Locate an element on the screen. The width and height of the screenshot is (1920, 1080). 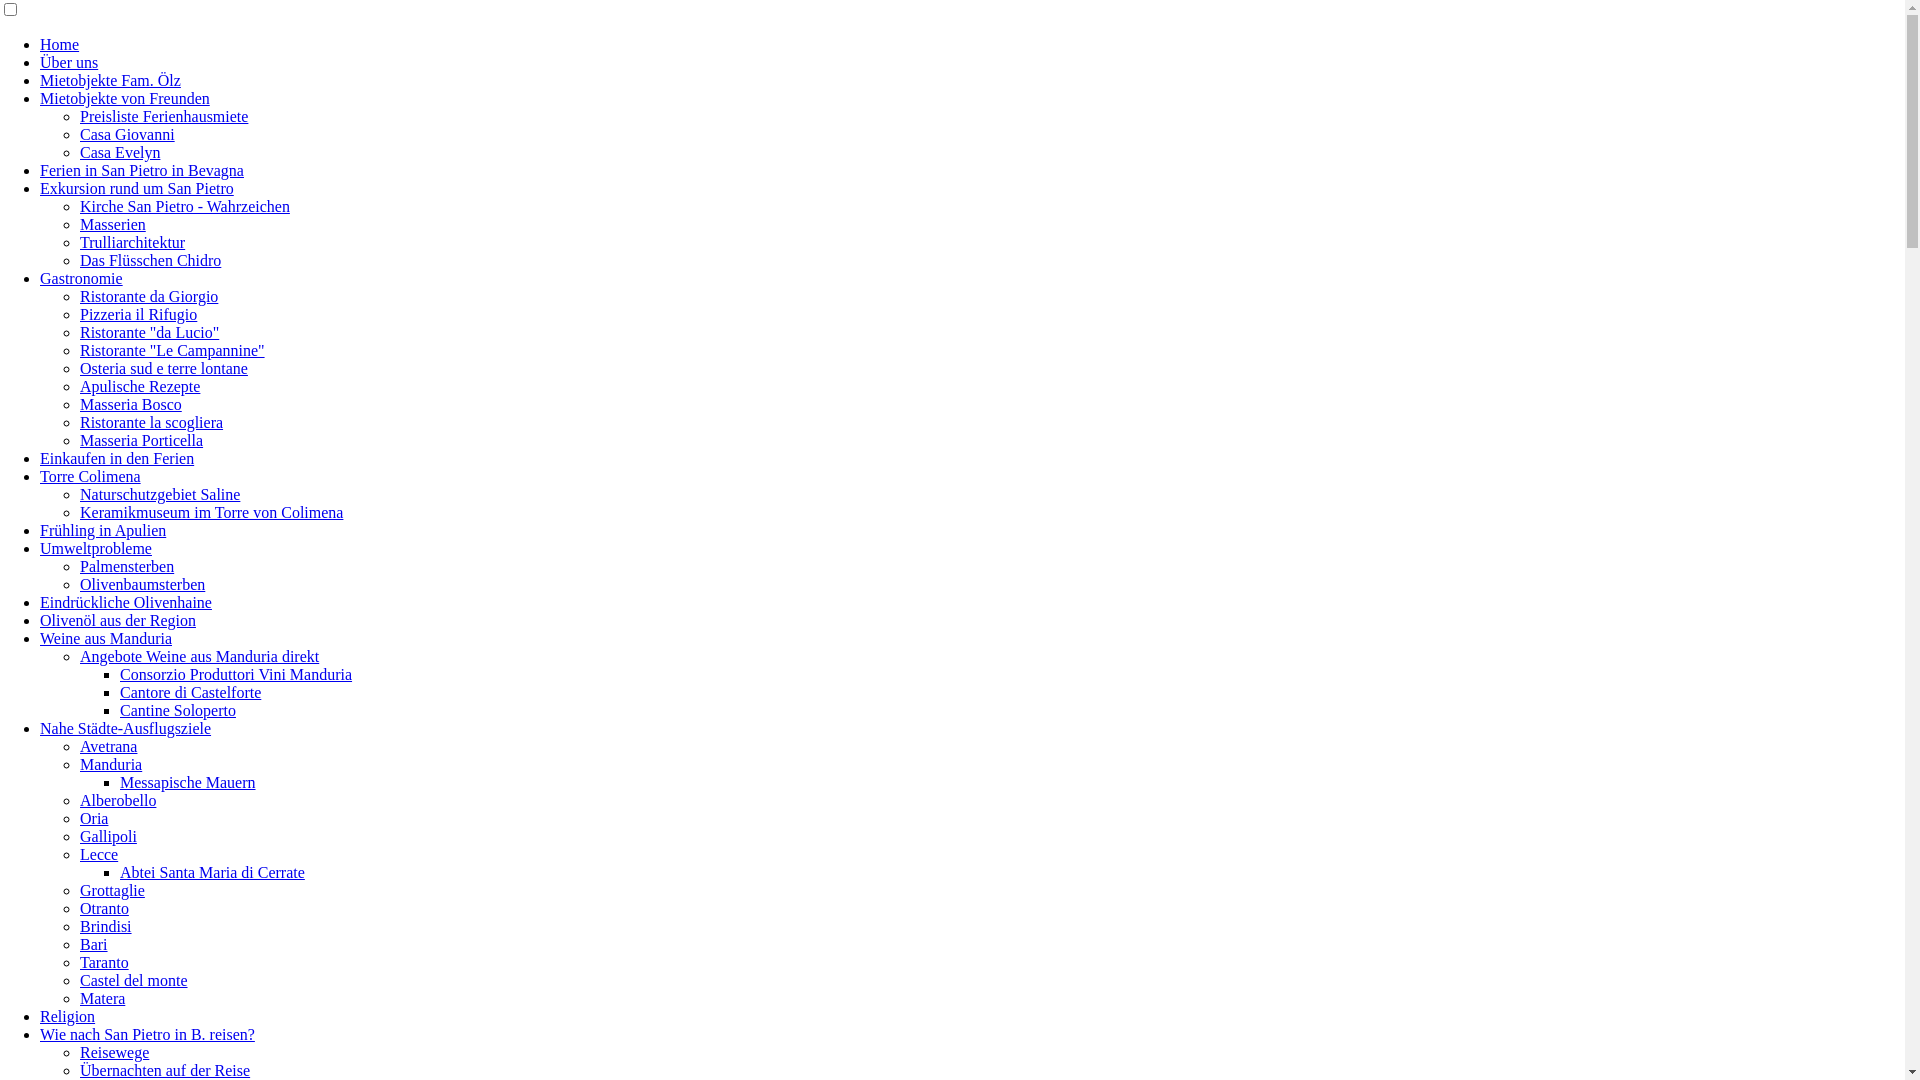
Ristorante "Le Campannine" is located at coordinates (172, 350).